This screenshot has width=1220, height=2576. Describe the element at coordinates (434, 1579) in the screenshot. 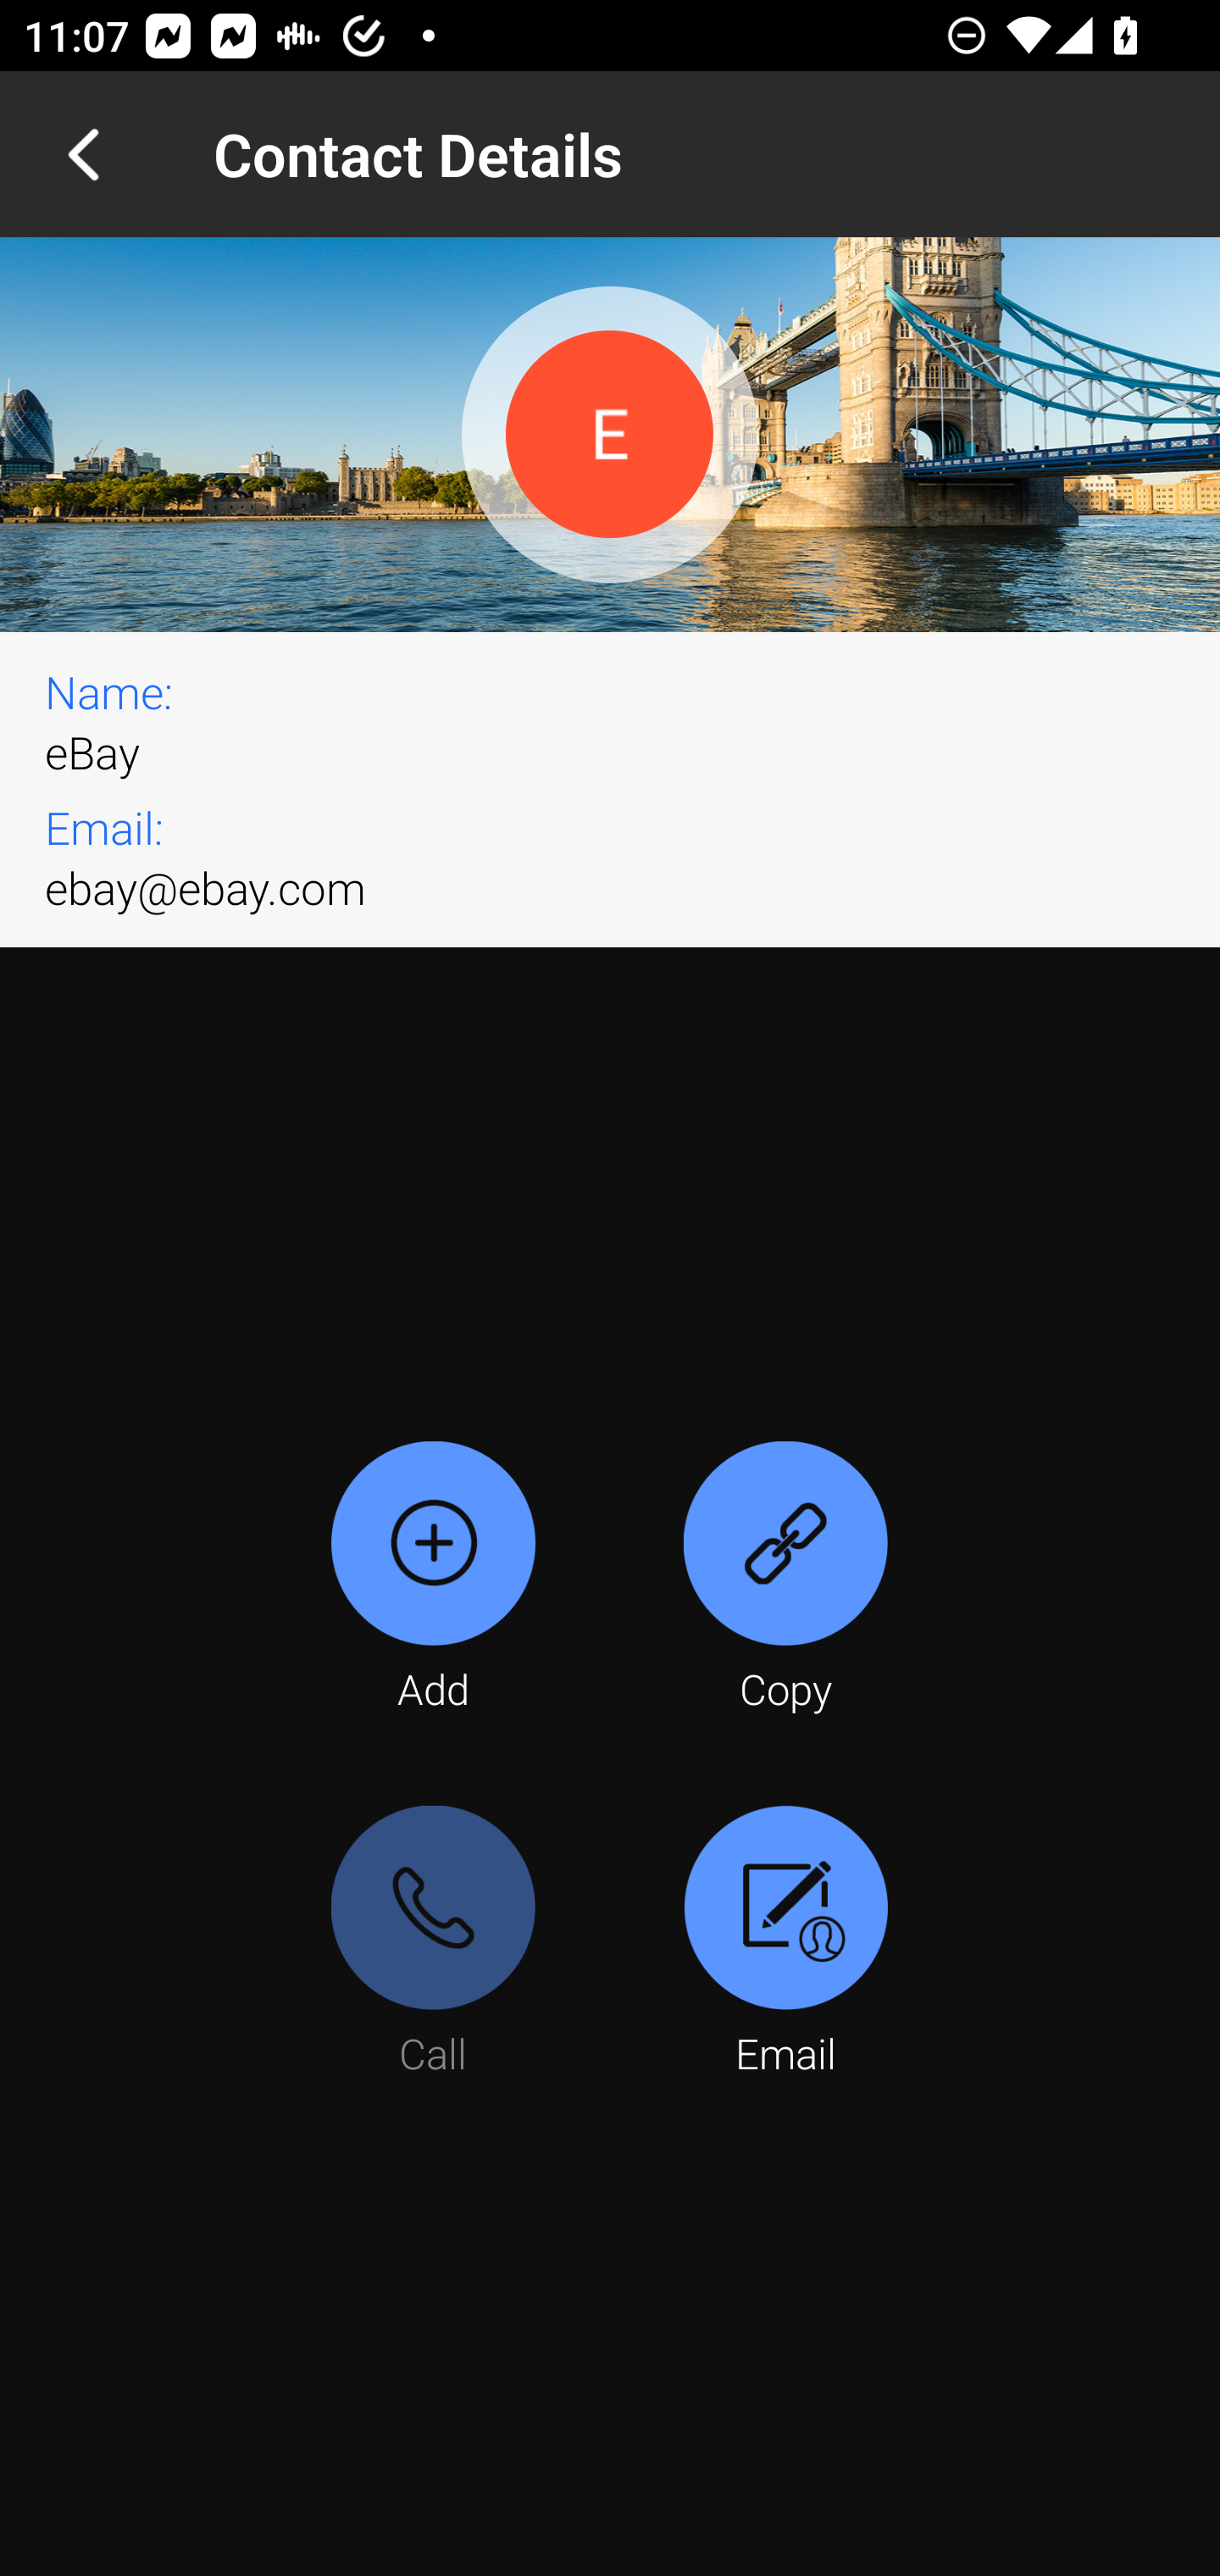

I see `Add` at that location.